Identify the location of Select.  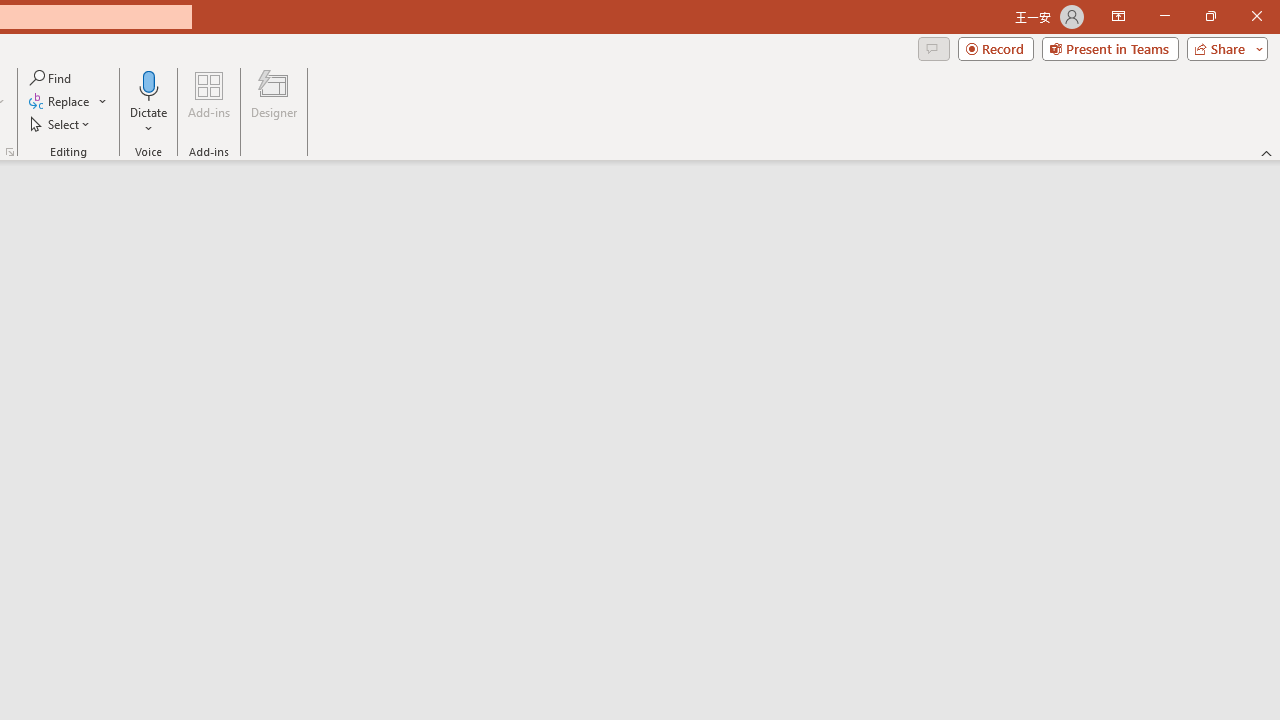
(61, 124).